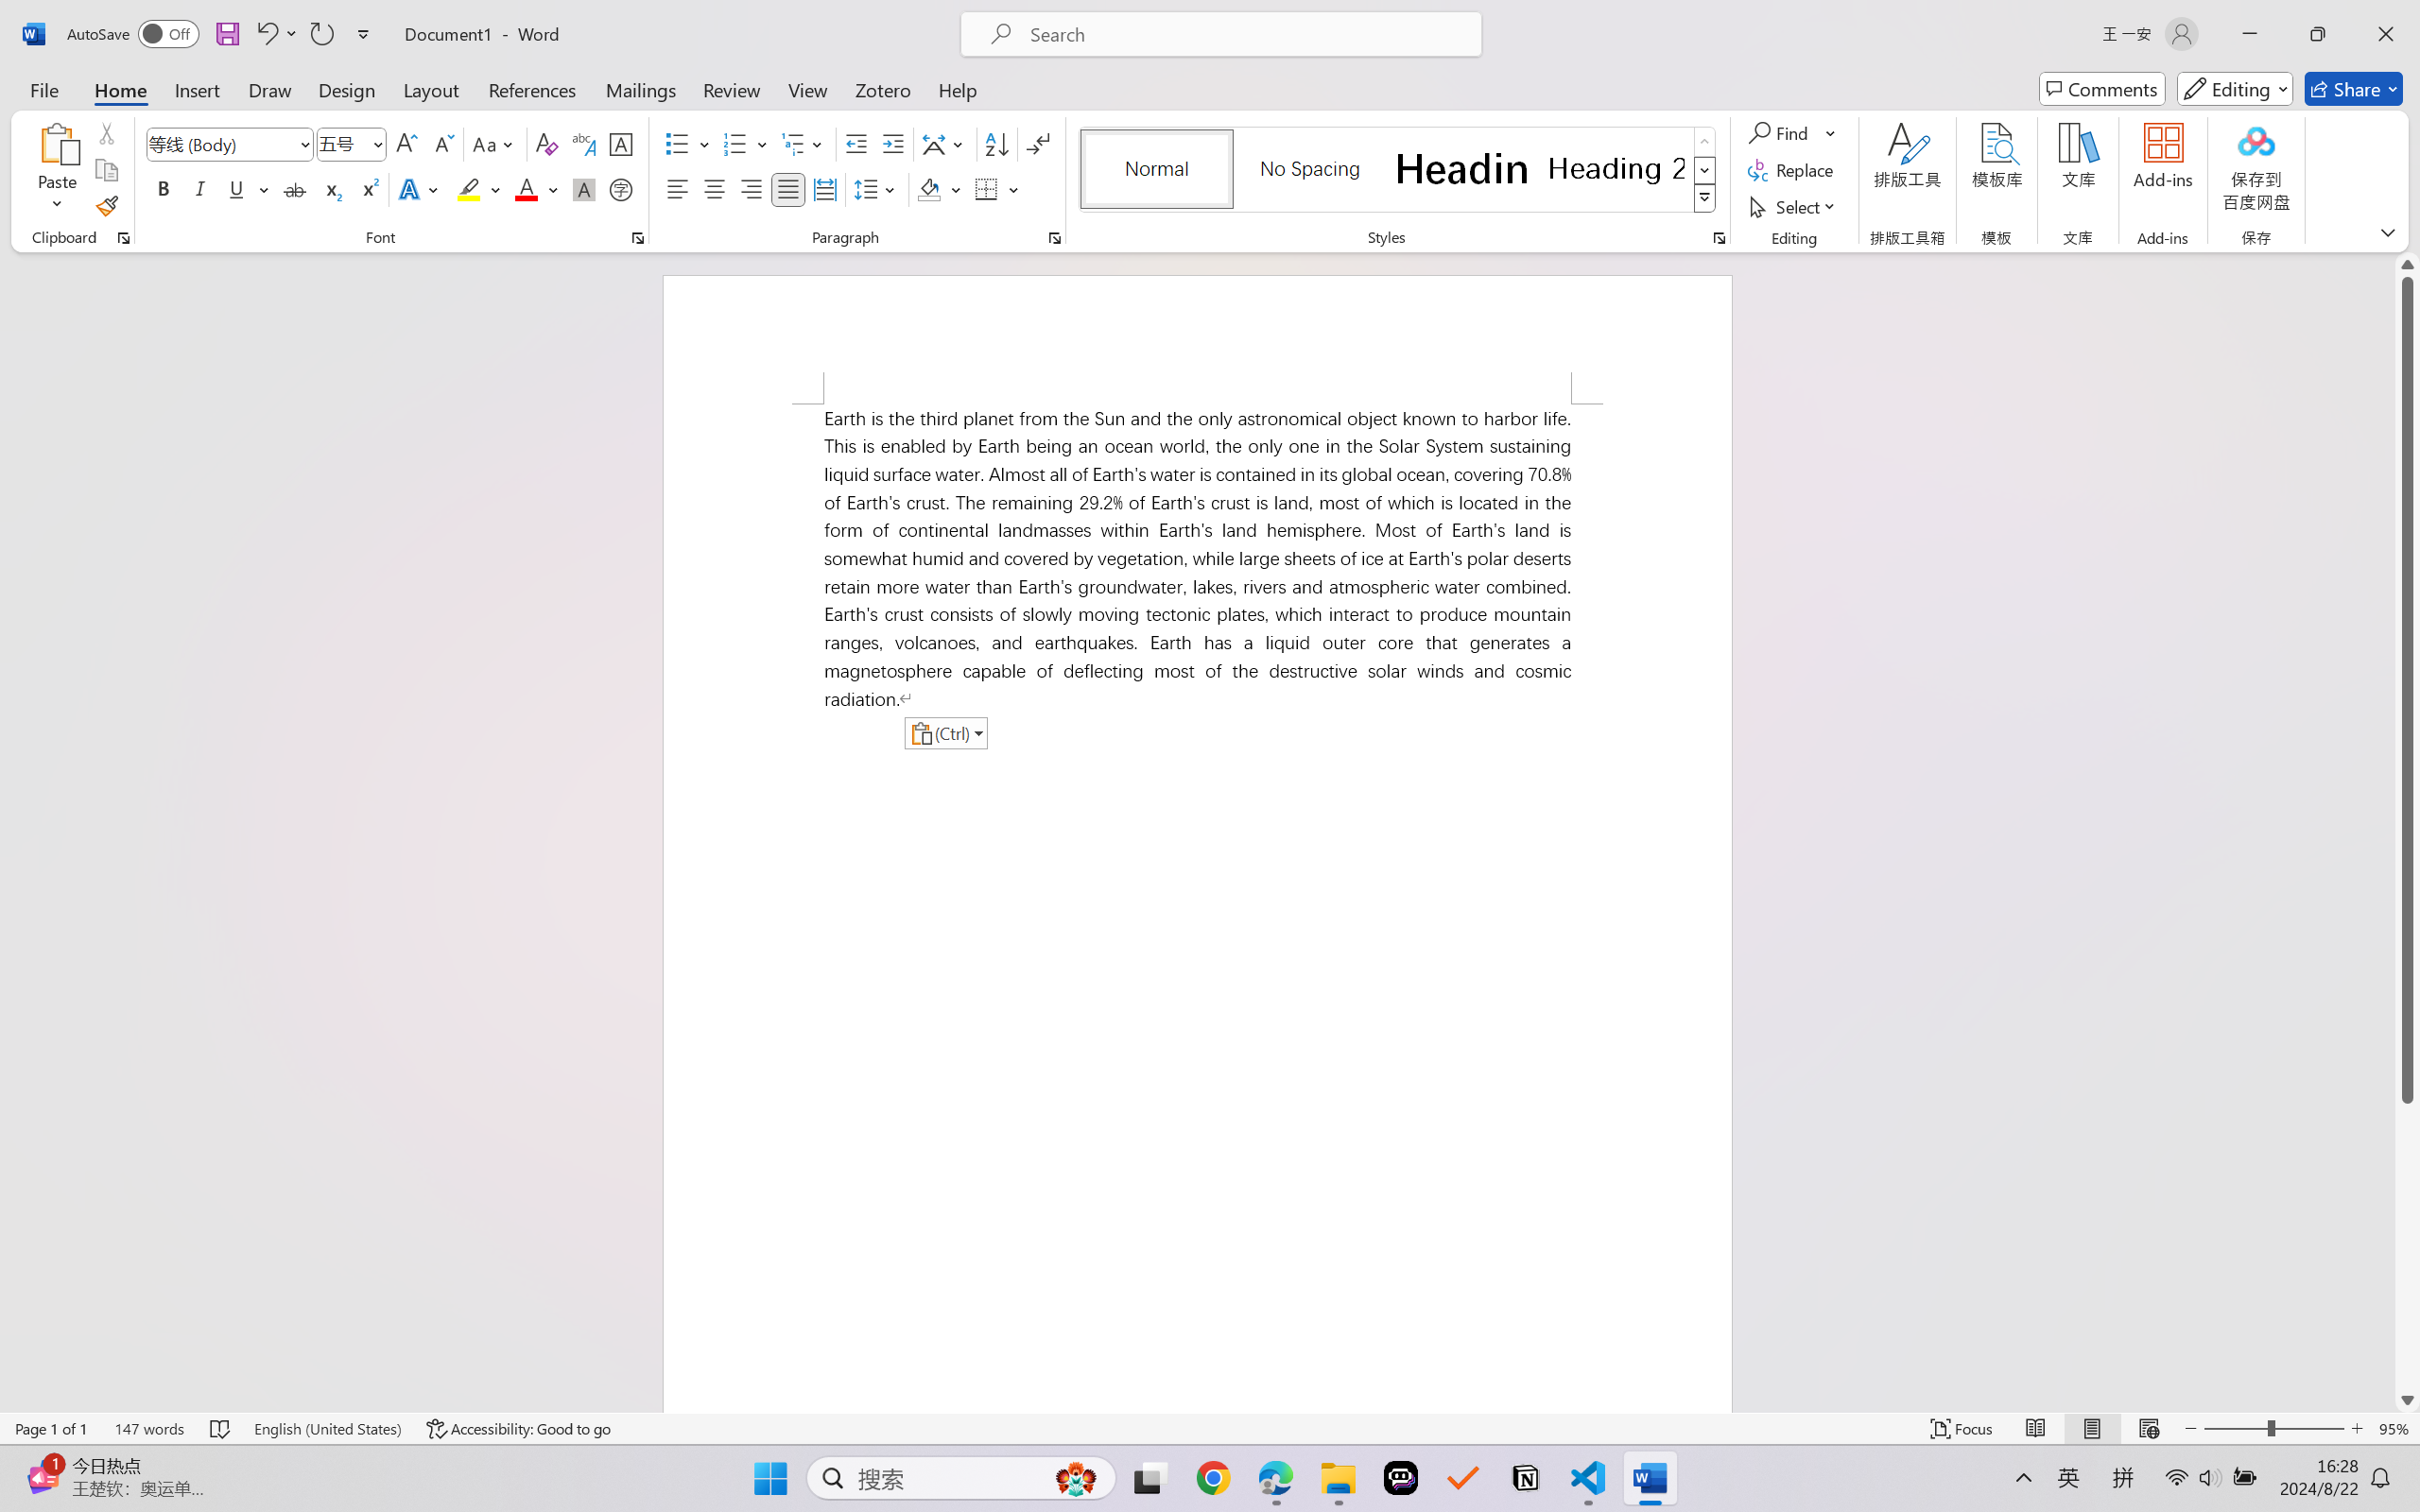 Image resolution: width=2420 pixels, height=1512 pixels. Describe the element at coordinates (106, 206) in the screenshot. I see `Format Painter` at that location.